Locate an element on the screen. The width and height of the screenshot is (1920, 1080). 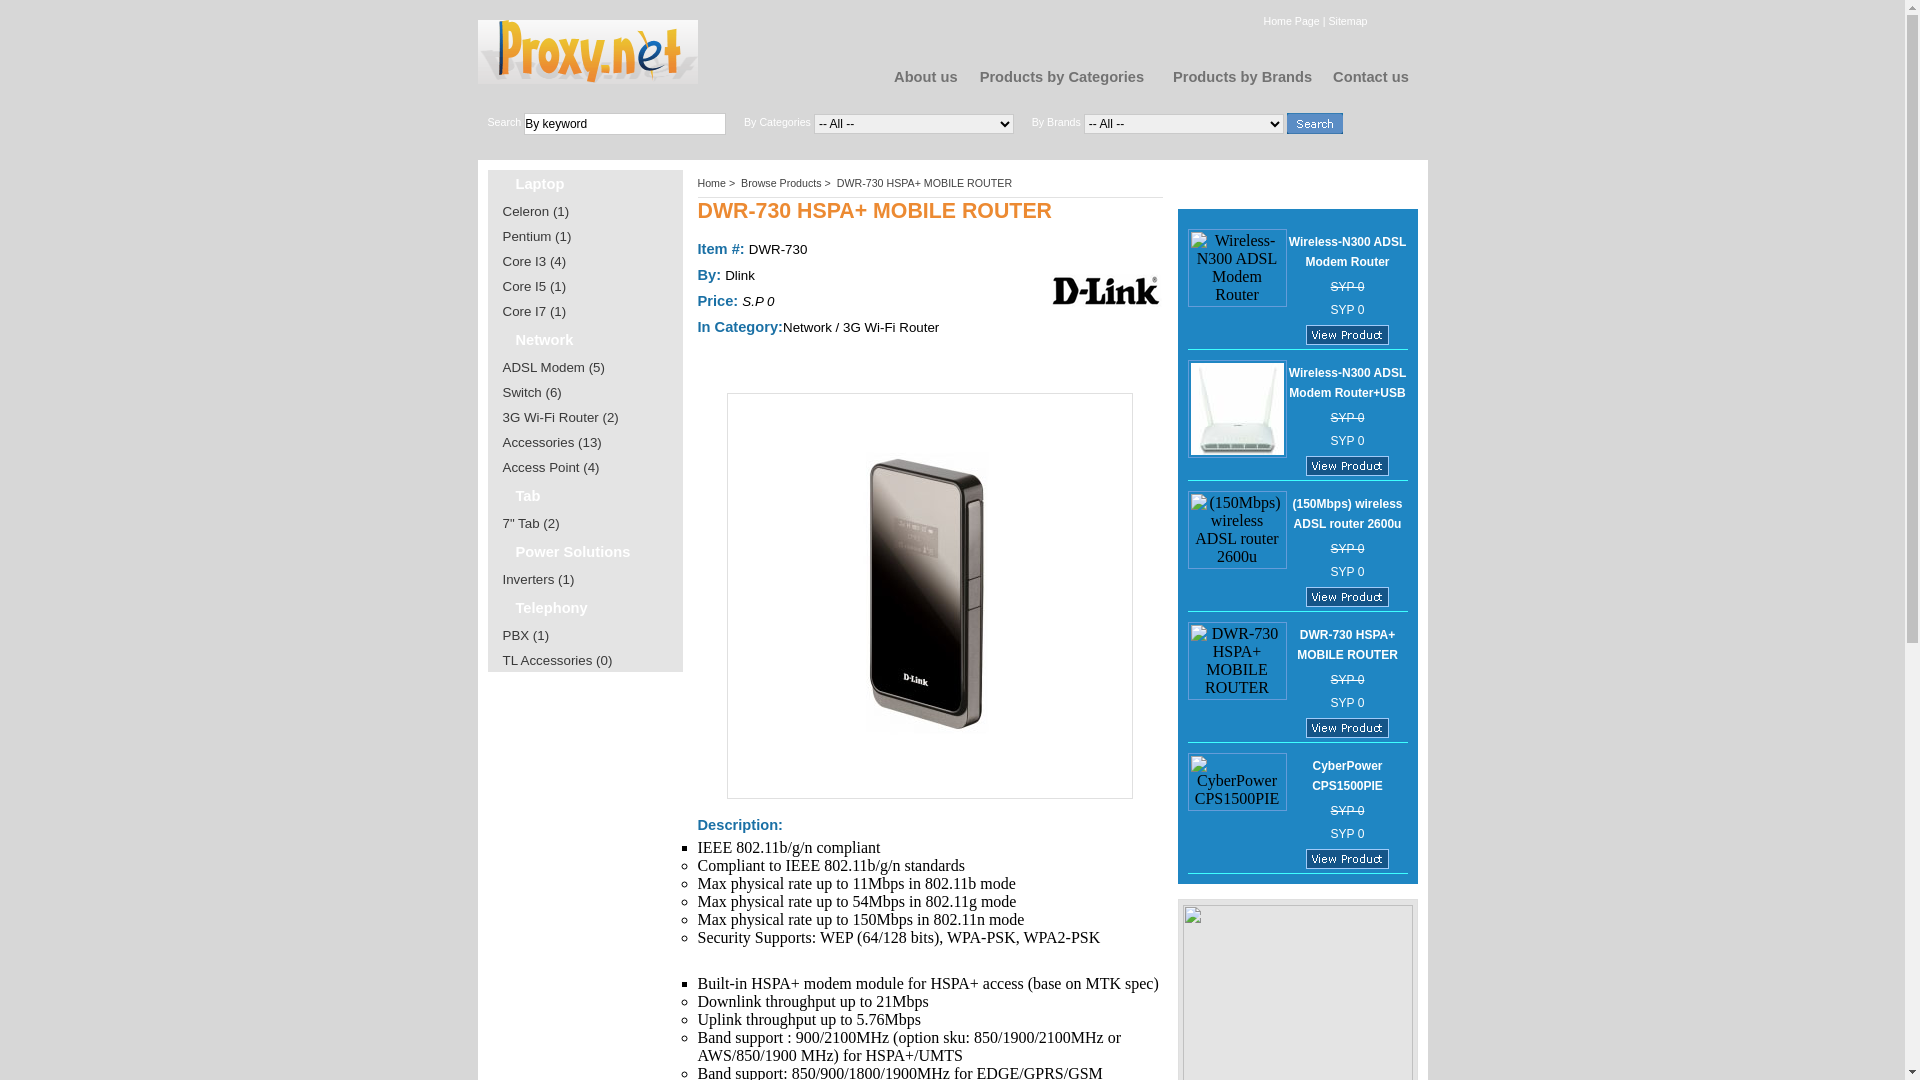
Click to view details is located at coordinates (1348, 335).